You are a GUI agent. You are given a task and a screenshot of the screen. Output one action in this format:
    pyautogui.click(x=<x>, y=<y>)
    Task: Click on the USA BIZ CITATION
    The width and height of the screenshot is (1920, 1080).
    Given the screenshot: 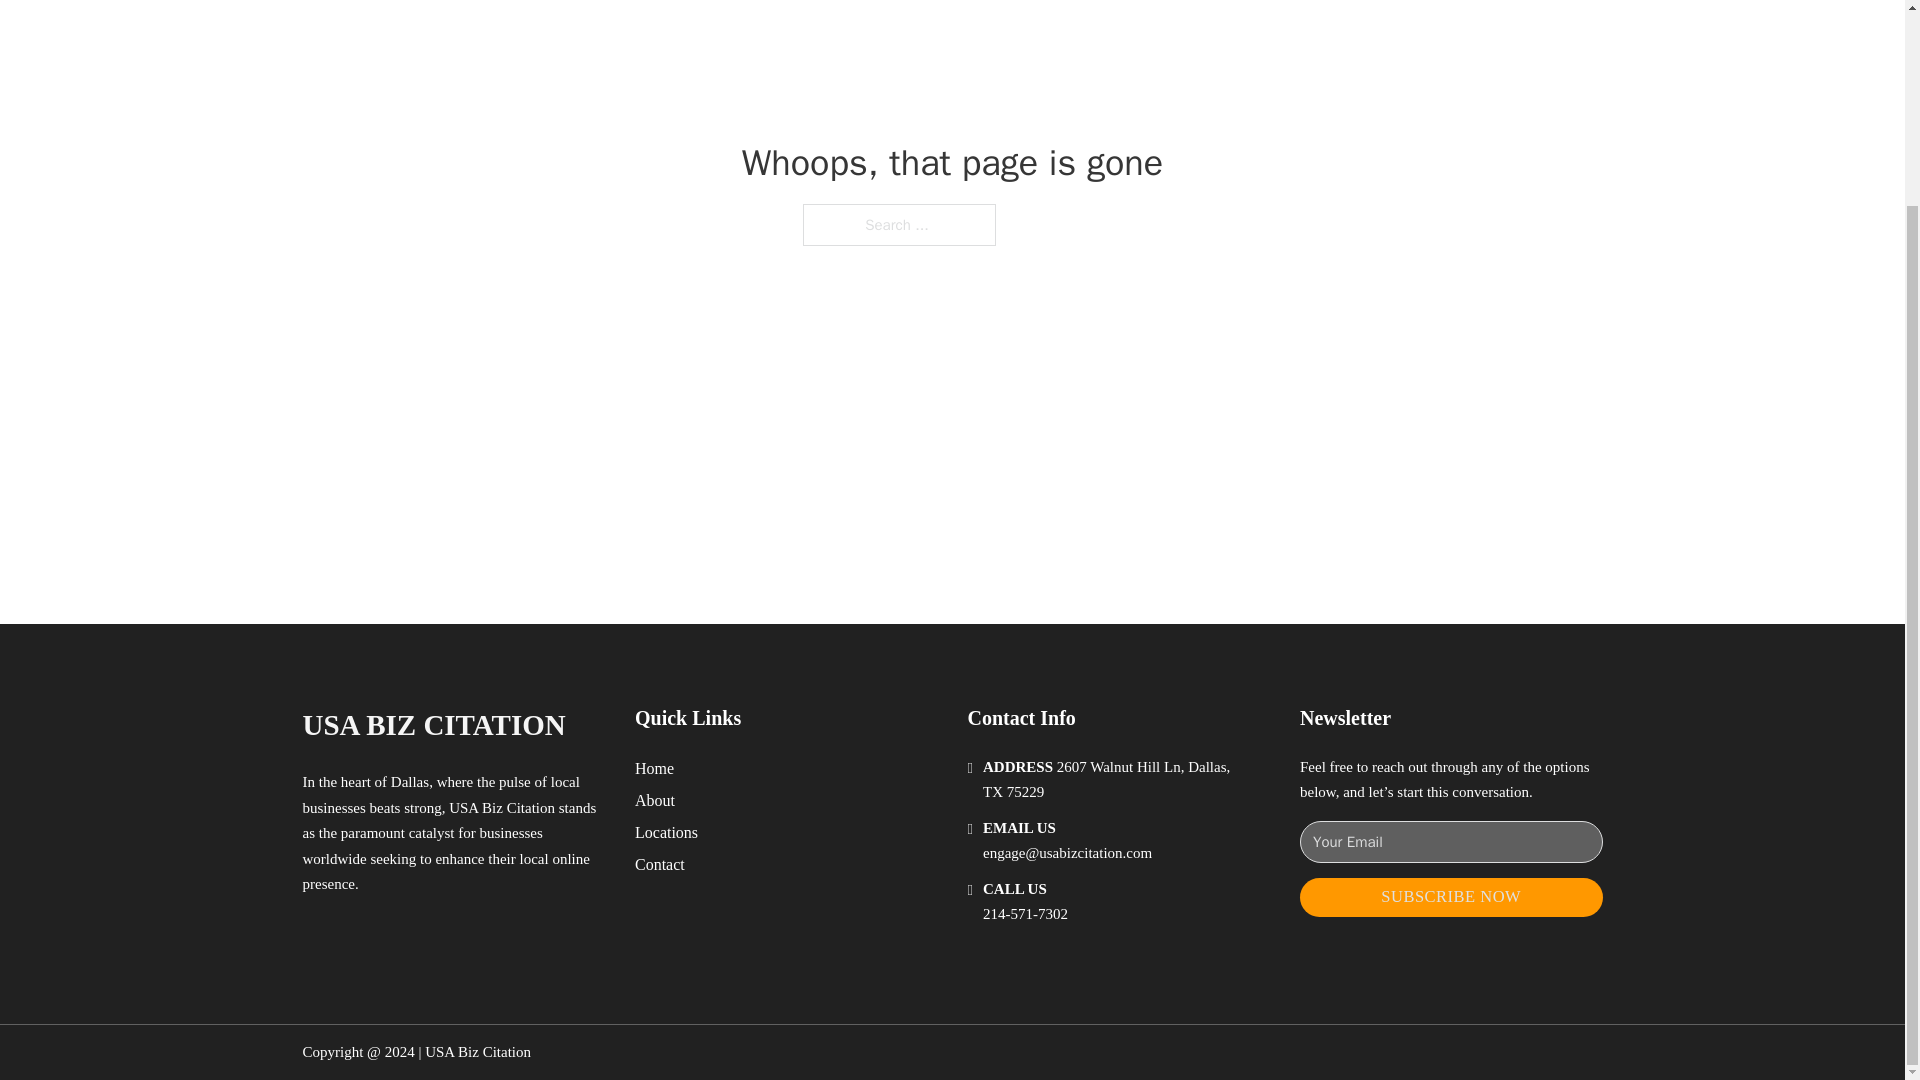 What is the action you would take?
    pyautogui.click(x=432, y=724)
    